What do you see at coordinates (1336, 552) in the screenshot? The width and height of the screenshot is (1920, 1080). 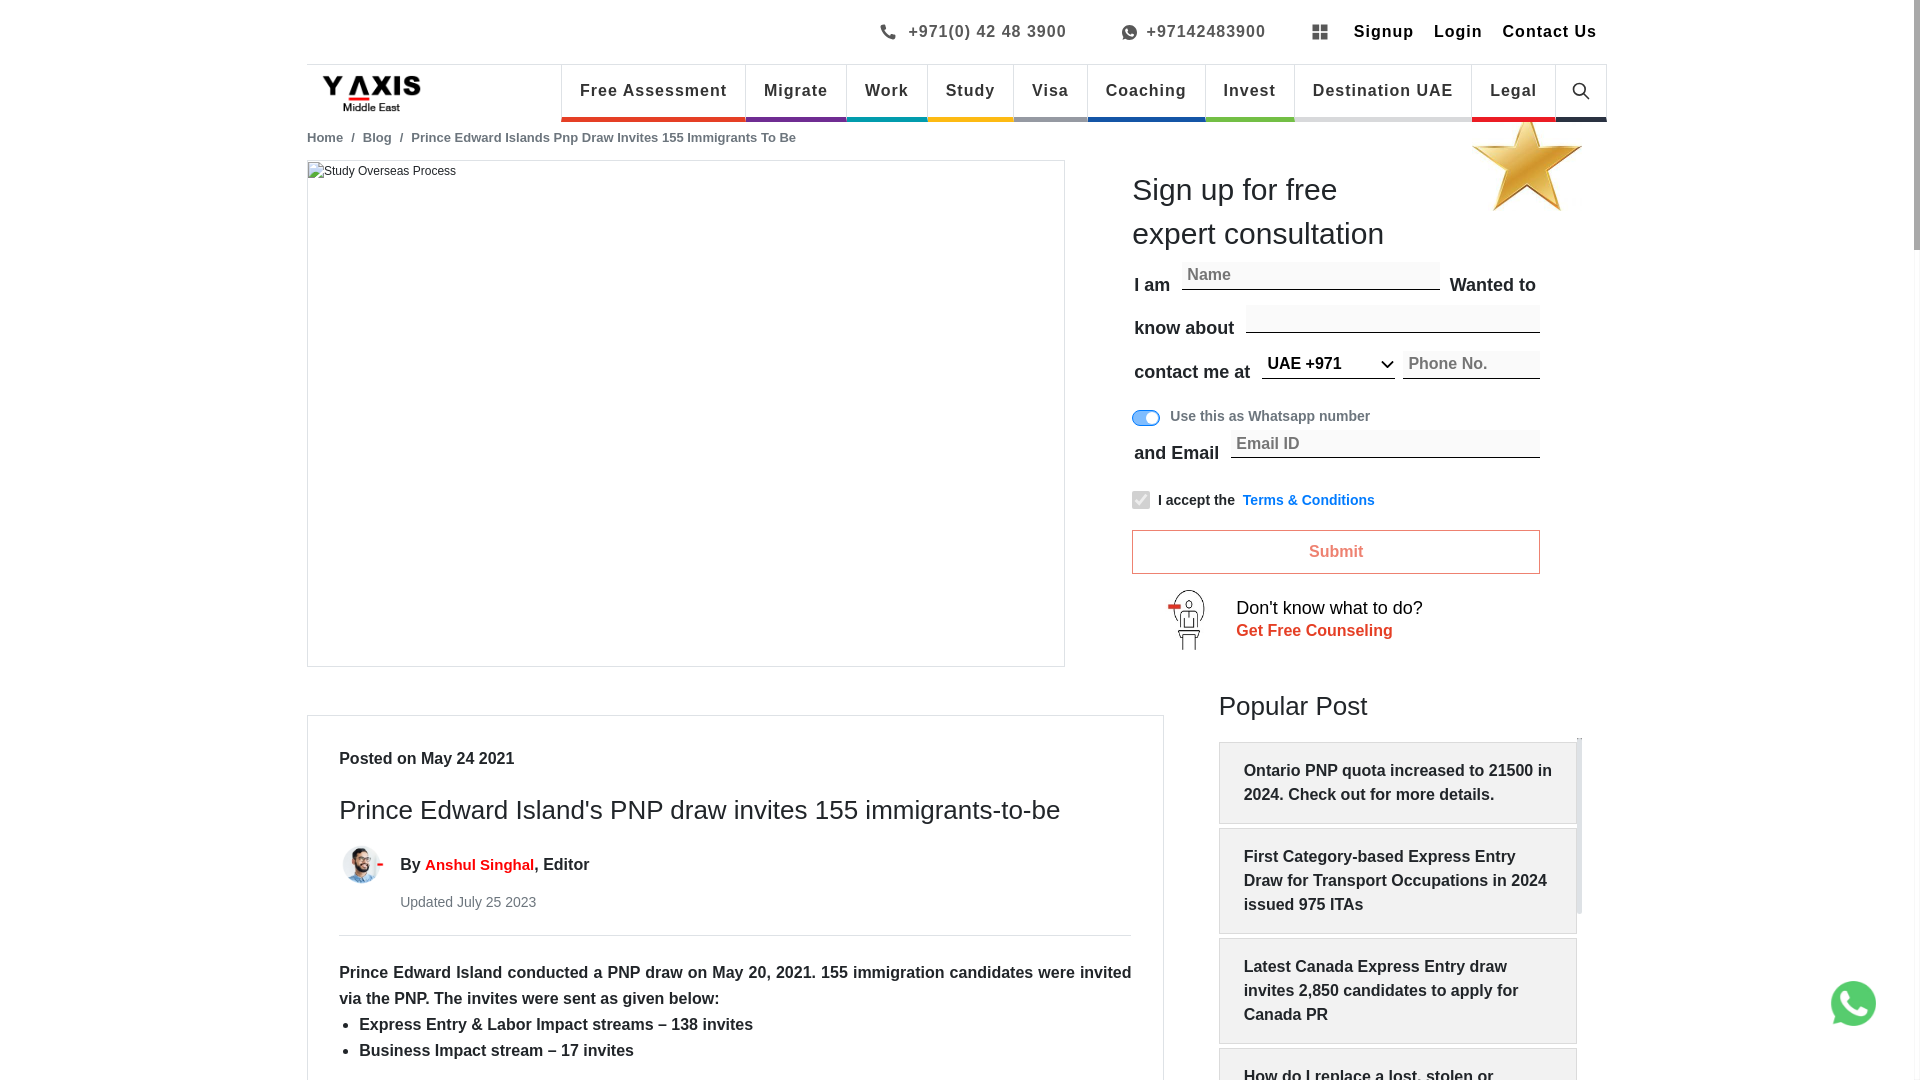 I see `Submit` at bounding box center [1336, 552].